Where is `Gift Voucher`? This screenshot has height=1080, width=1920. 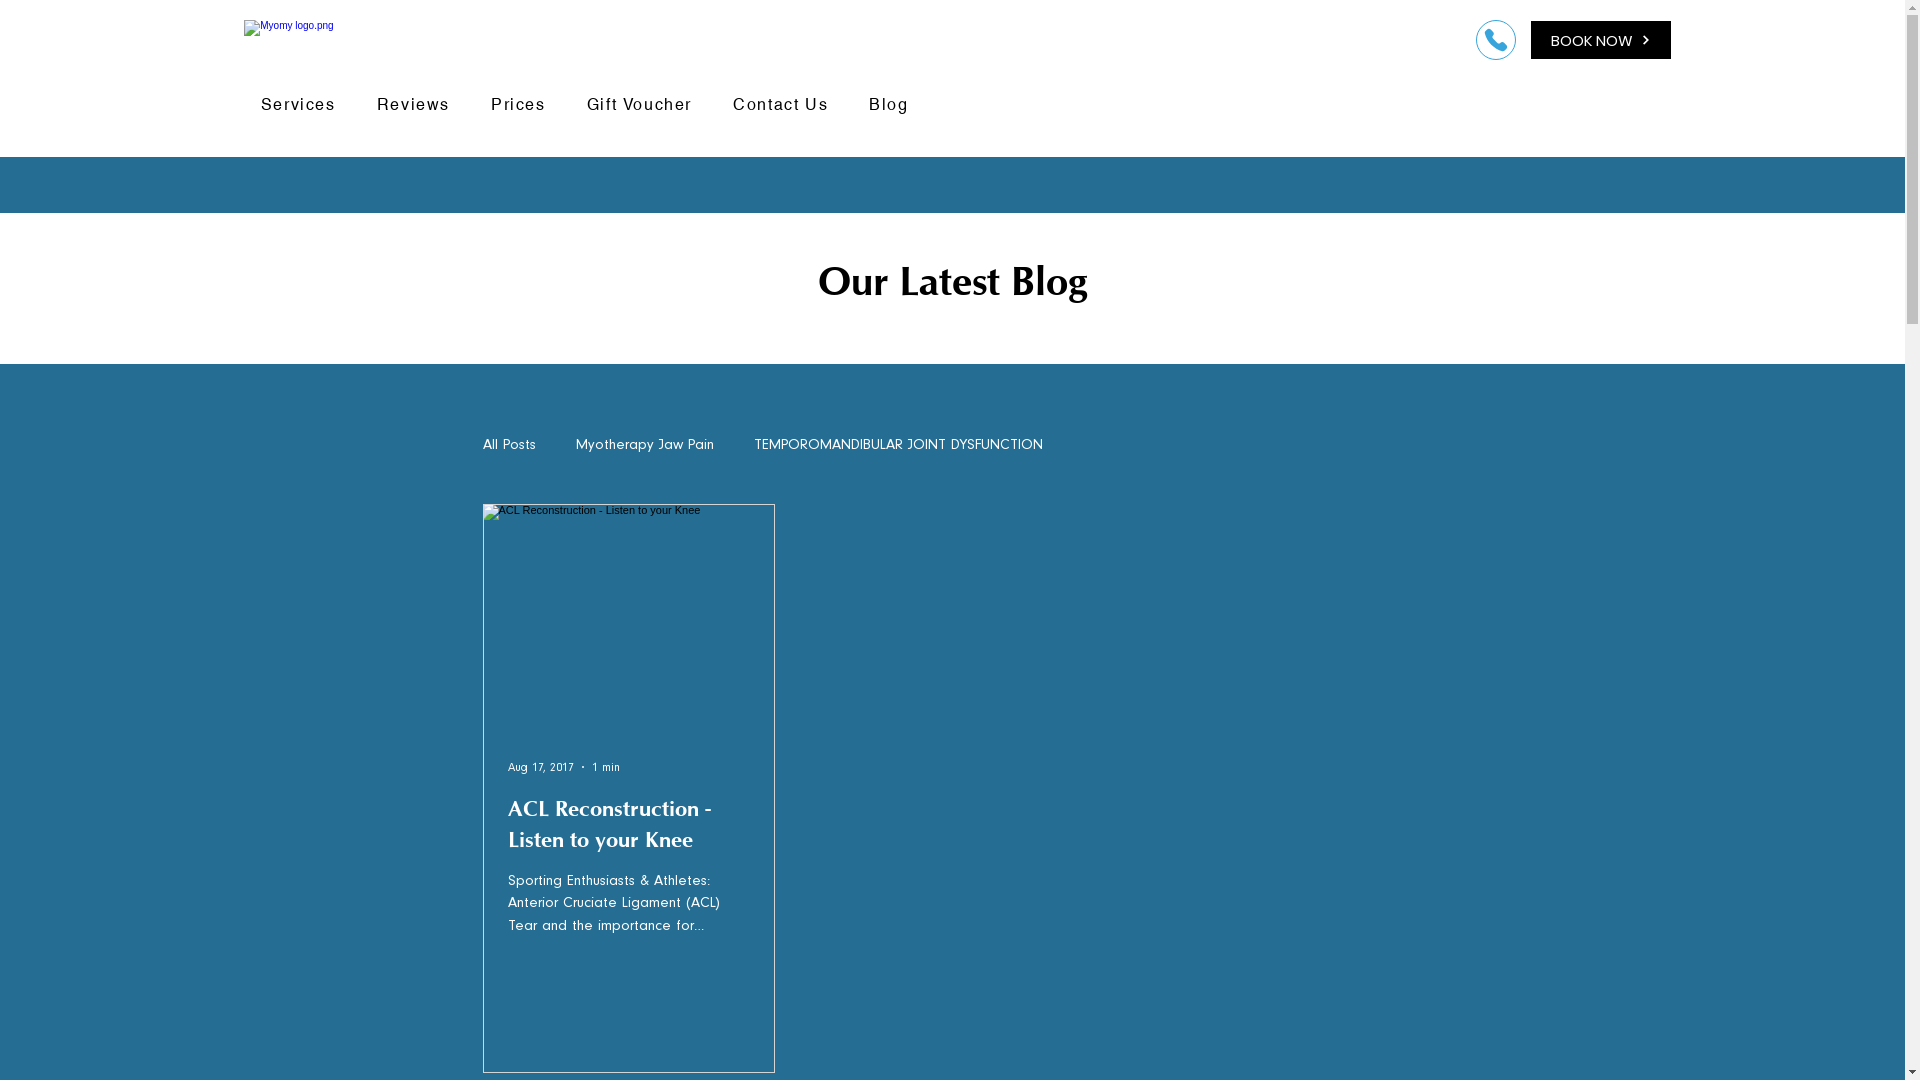
Gift Voucher is located at coordinates (639, 106).